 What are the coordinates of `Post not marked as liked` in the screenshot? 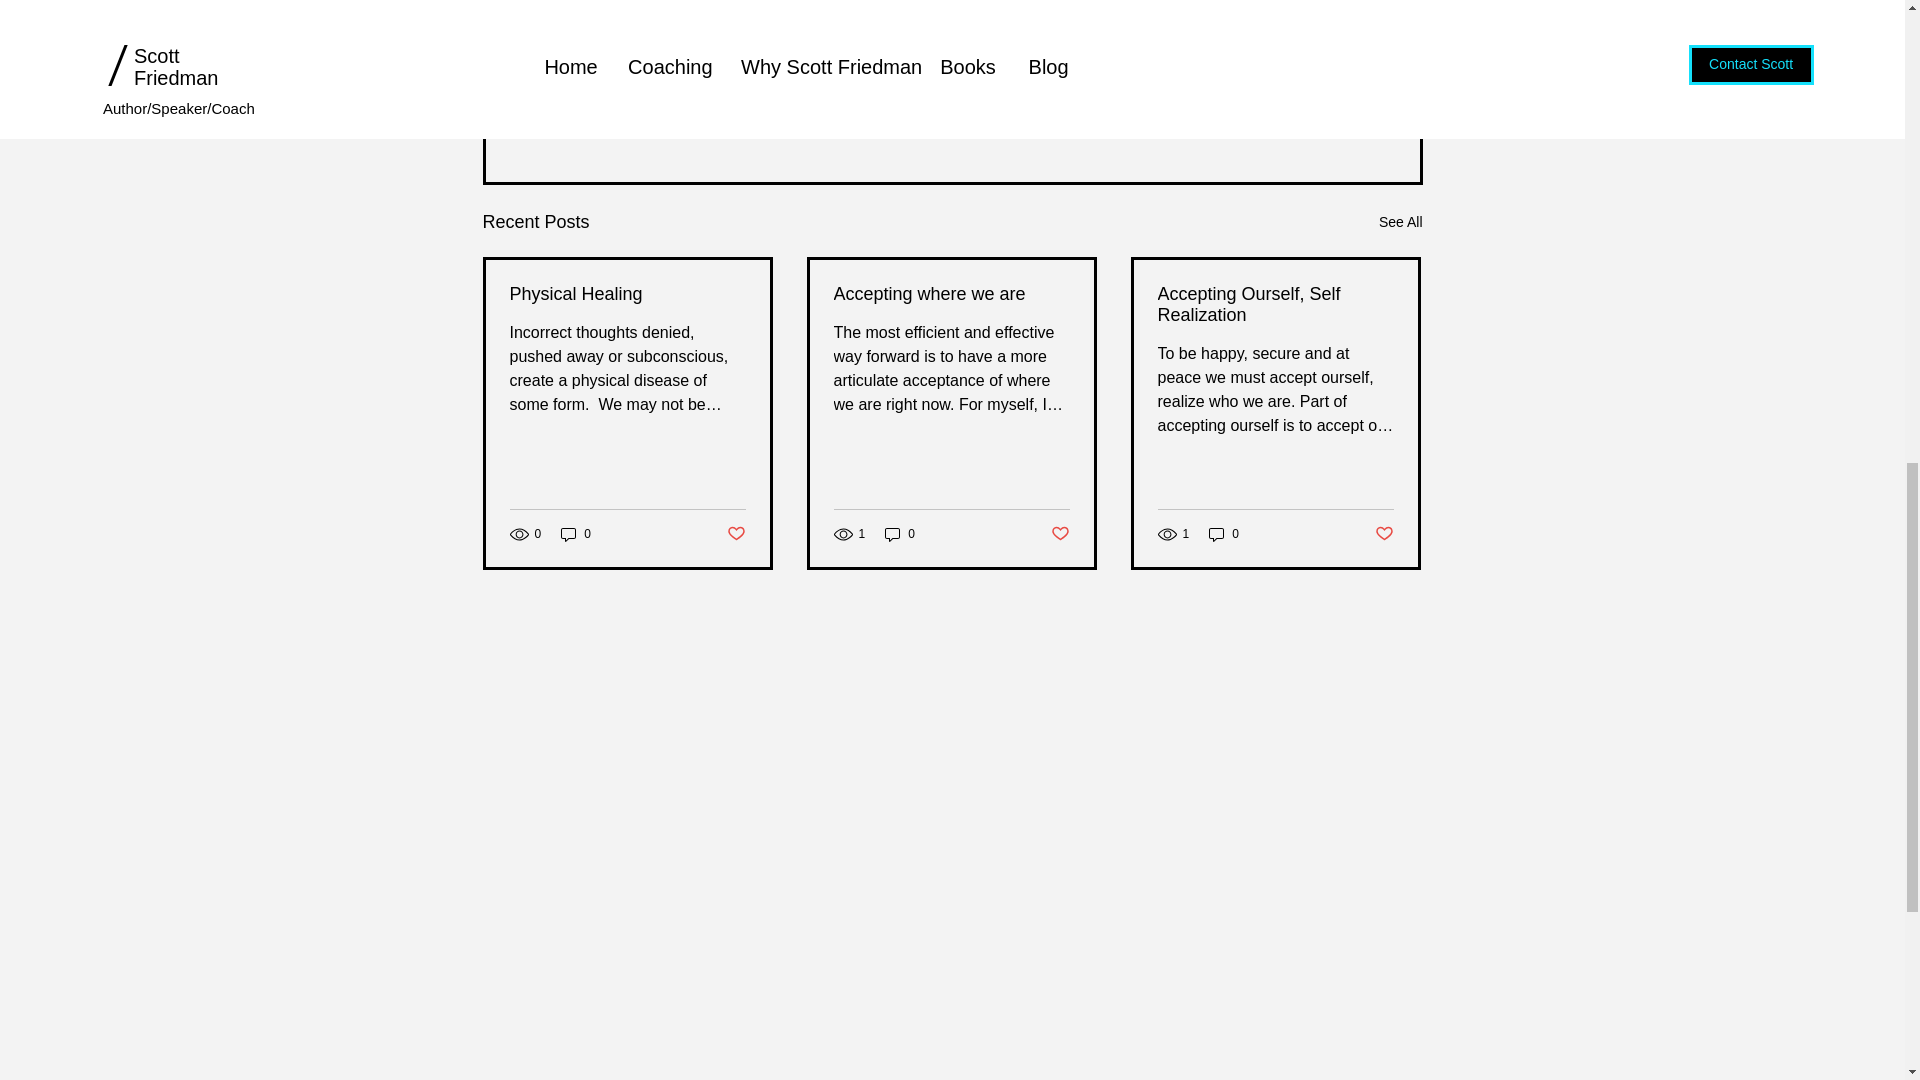 It's located at (1384, 534).